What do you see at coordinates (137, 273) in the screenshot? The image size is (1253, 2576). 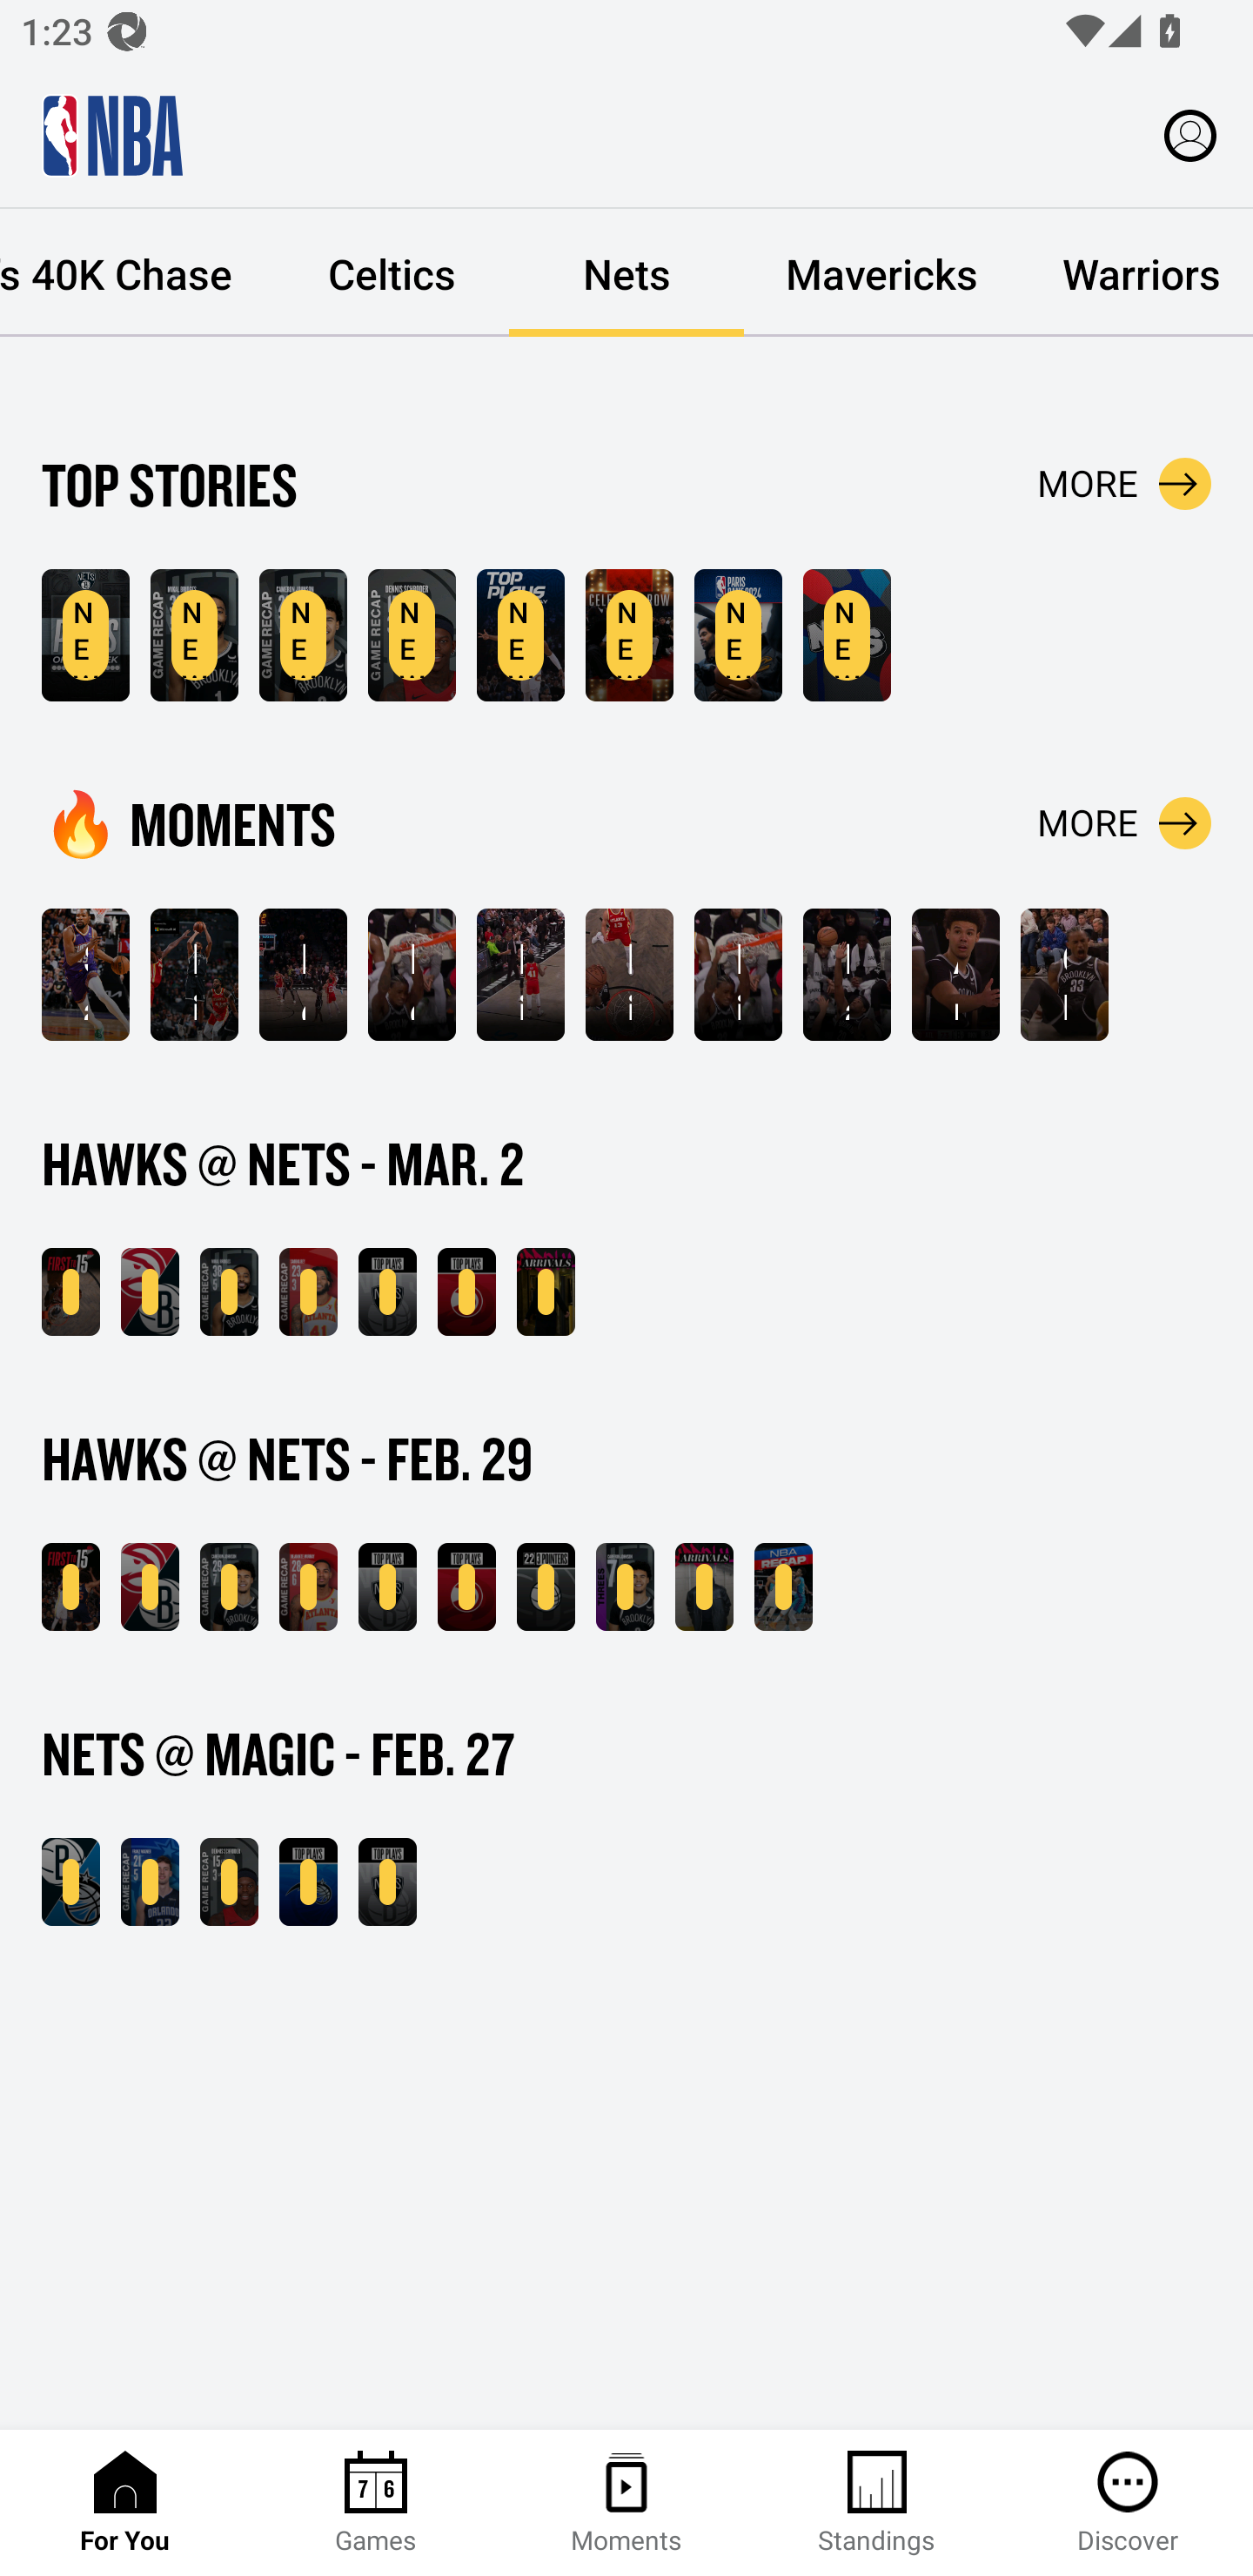 I see `LeBron’s 40K Chase` at bounding box center [137, 273].